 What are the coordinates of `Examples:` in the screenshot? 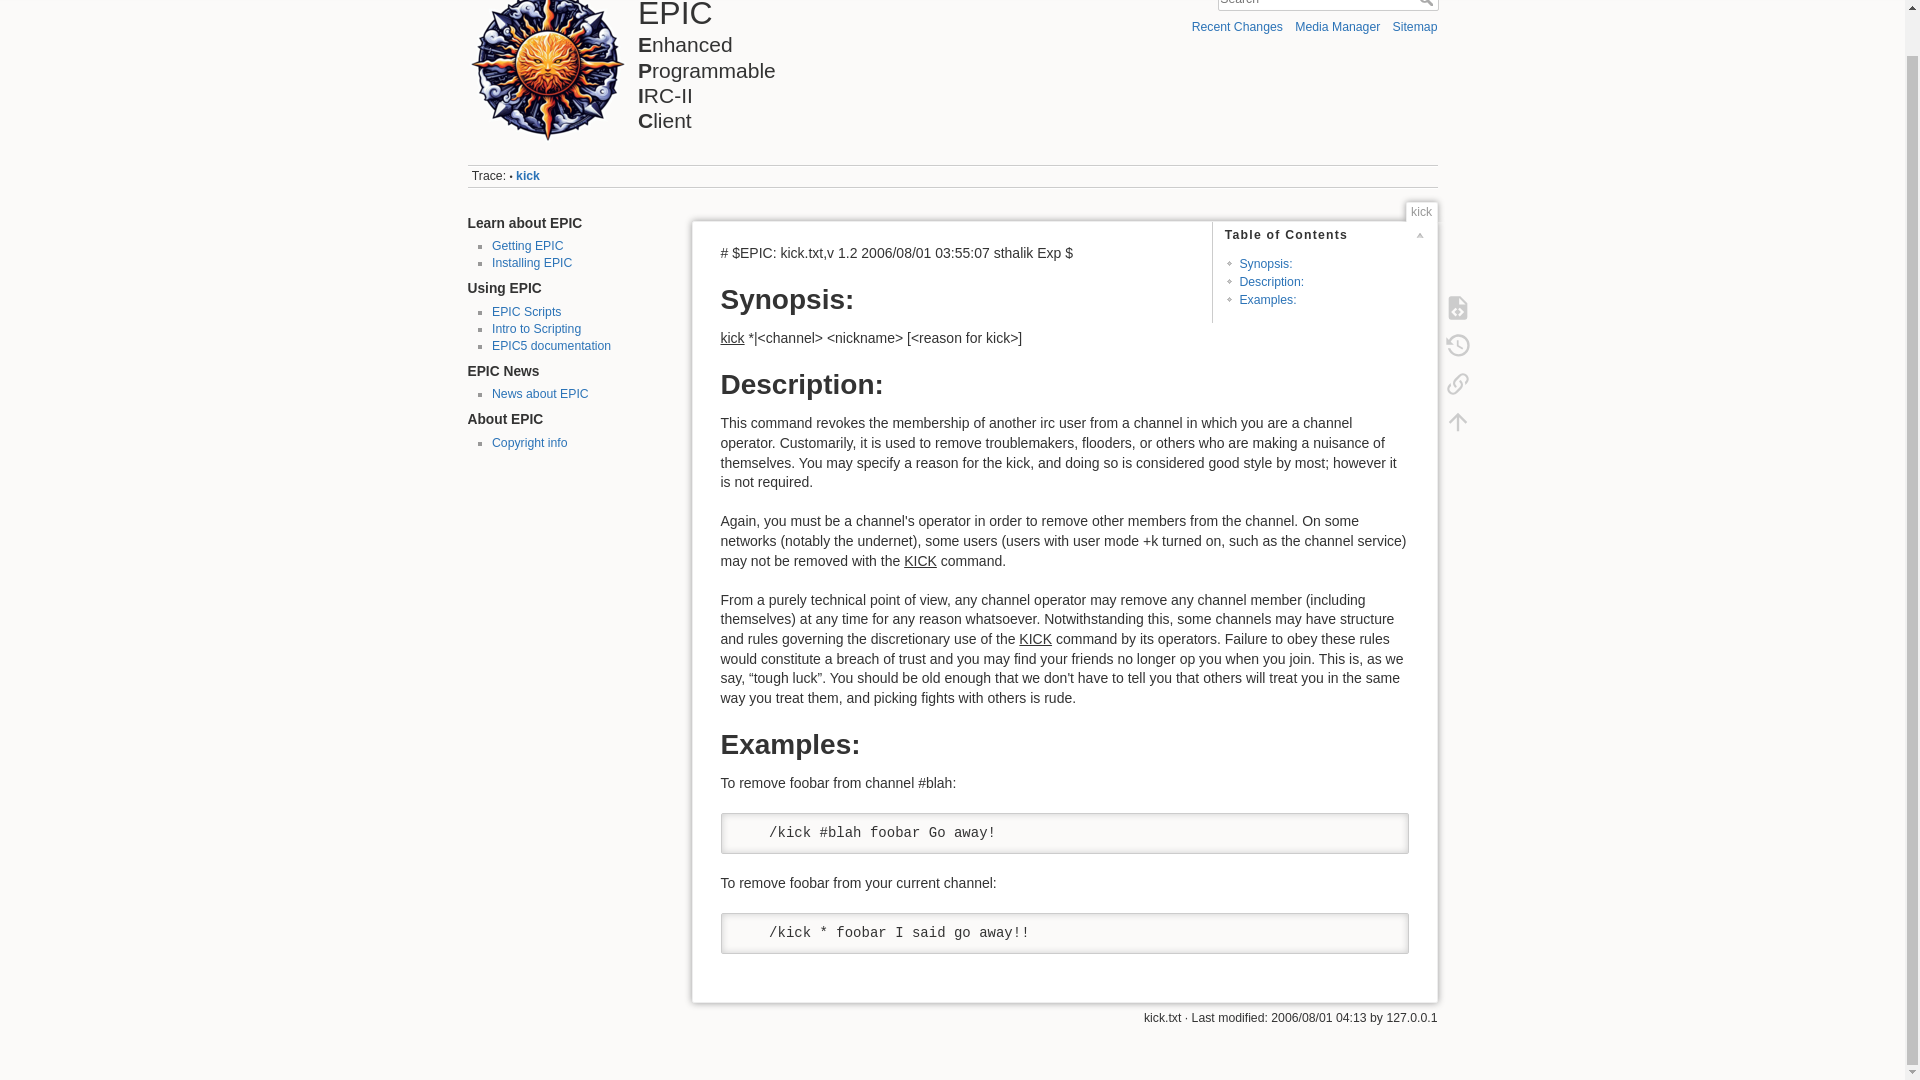 It's located at (705, 66).